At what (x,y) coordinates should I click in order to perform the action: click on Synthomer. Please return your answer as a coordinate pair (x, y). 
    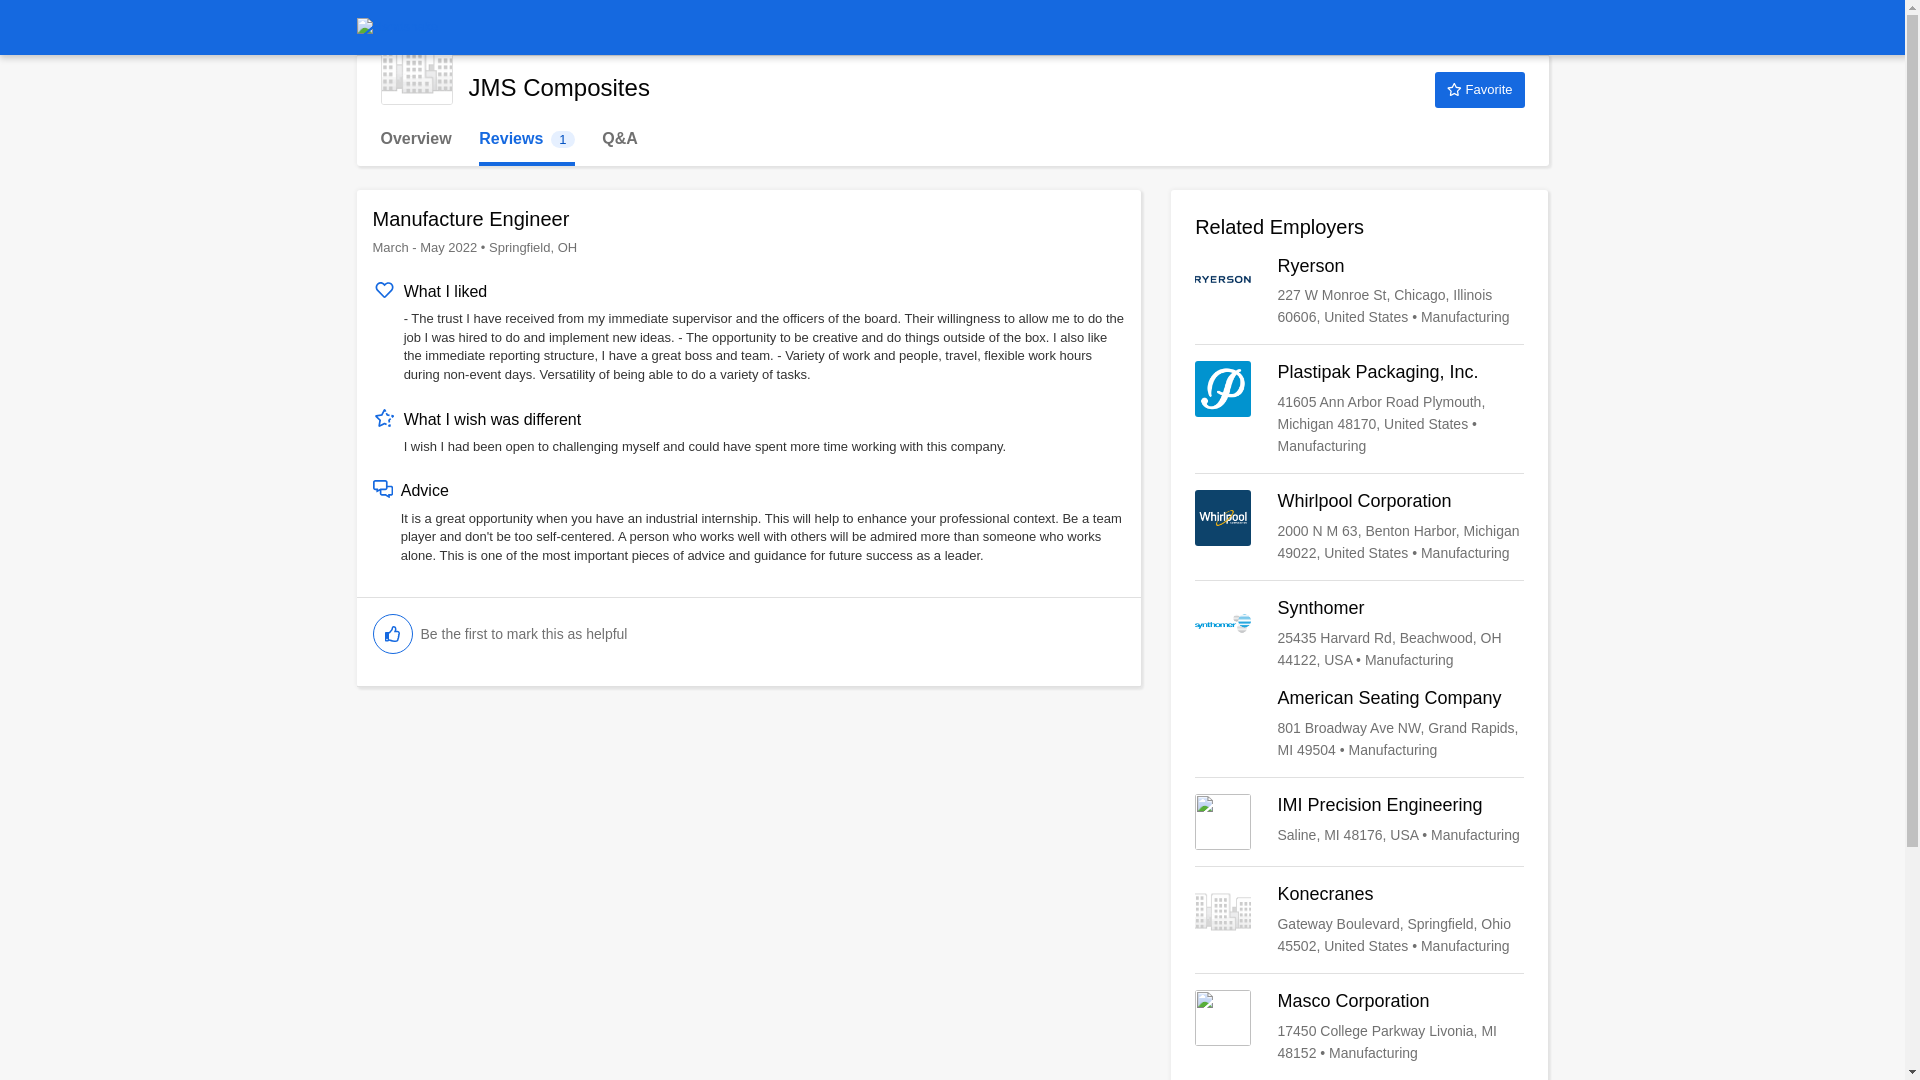
    Looking at the image, I should click on (526, 139).